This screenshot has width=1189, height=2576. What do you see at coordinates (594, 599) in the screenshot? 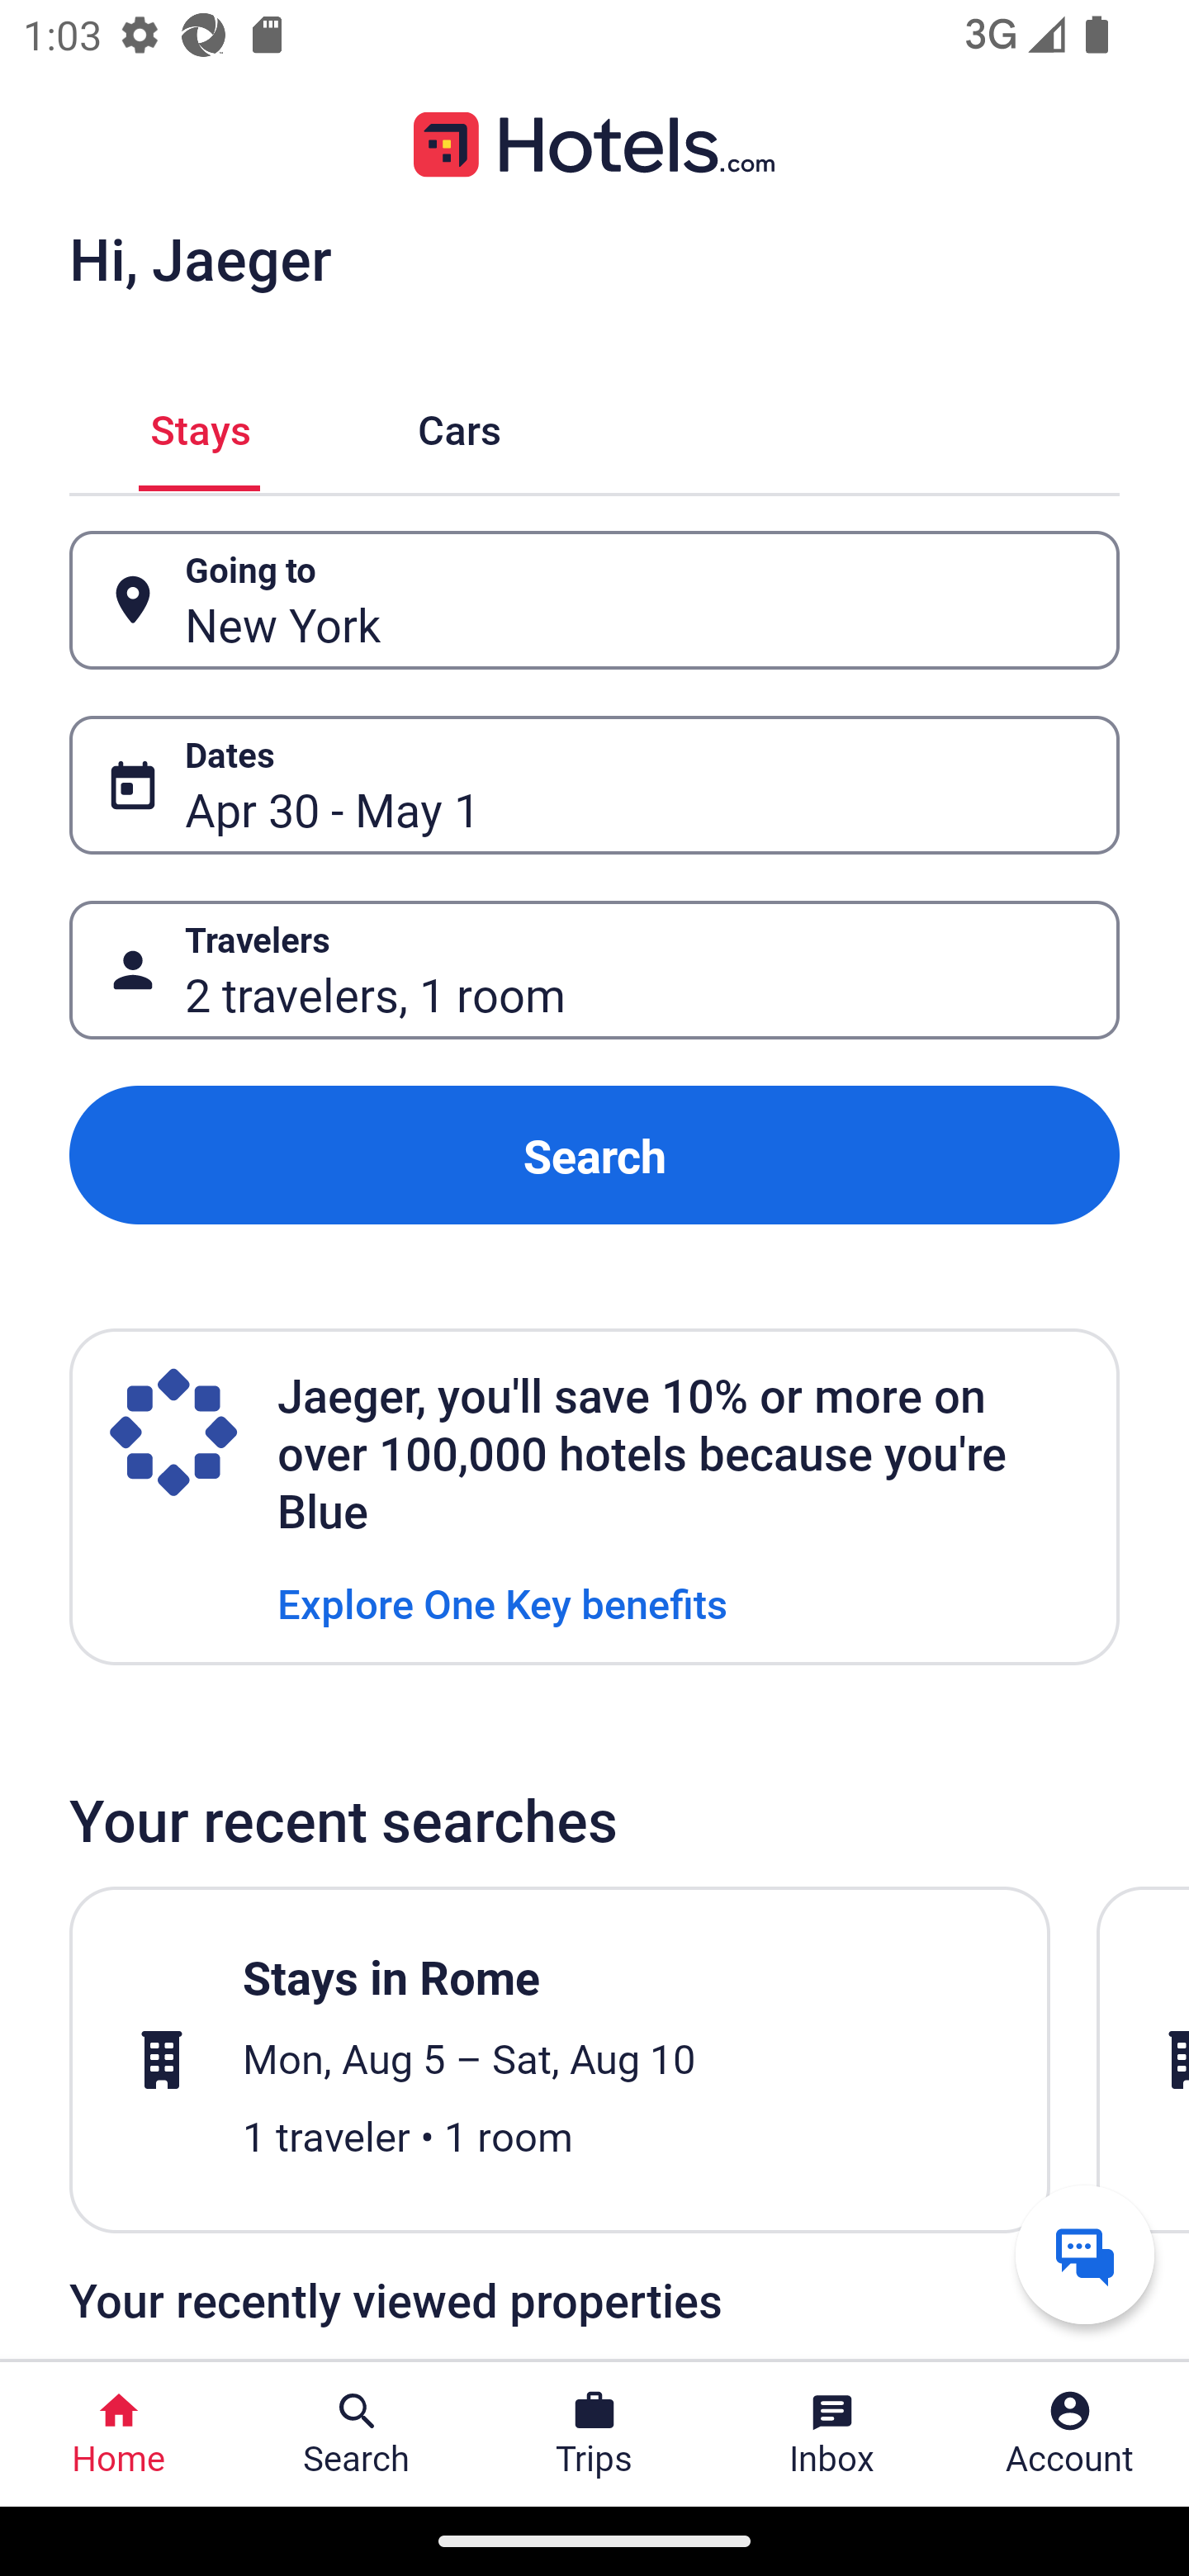
I see `Going to Button New York` at bounding box center [594, 599].